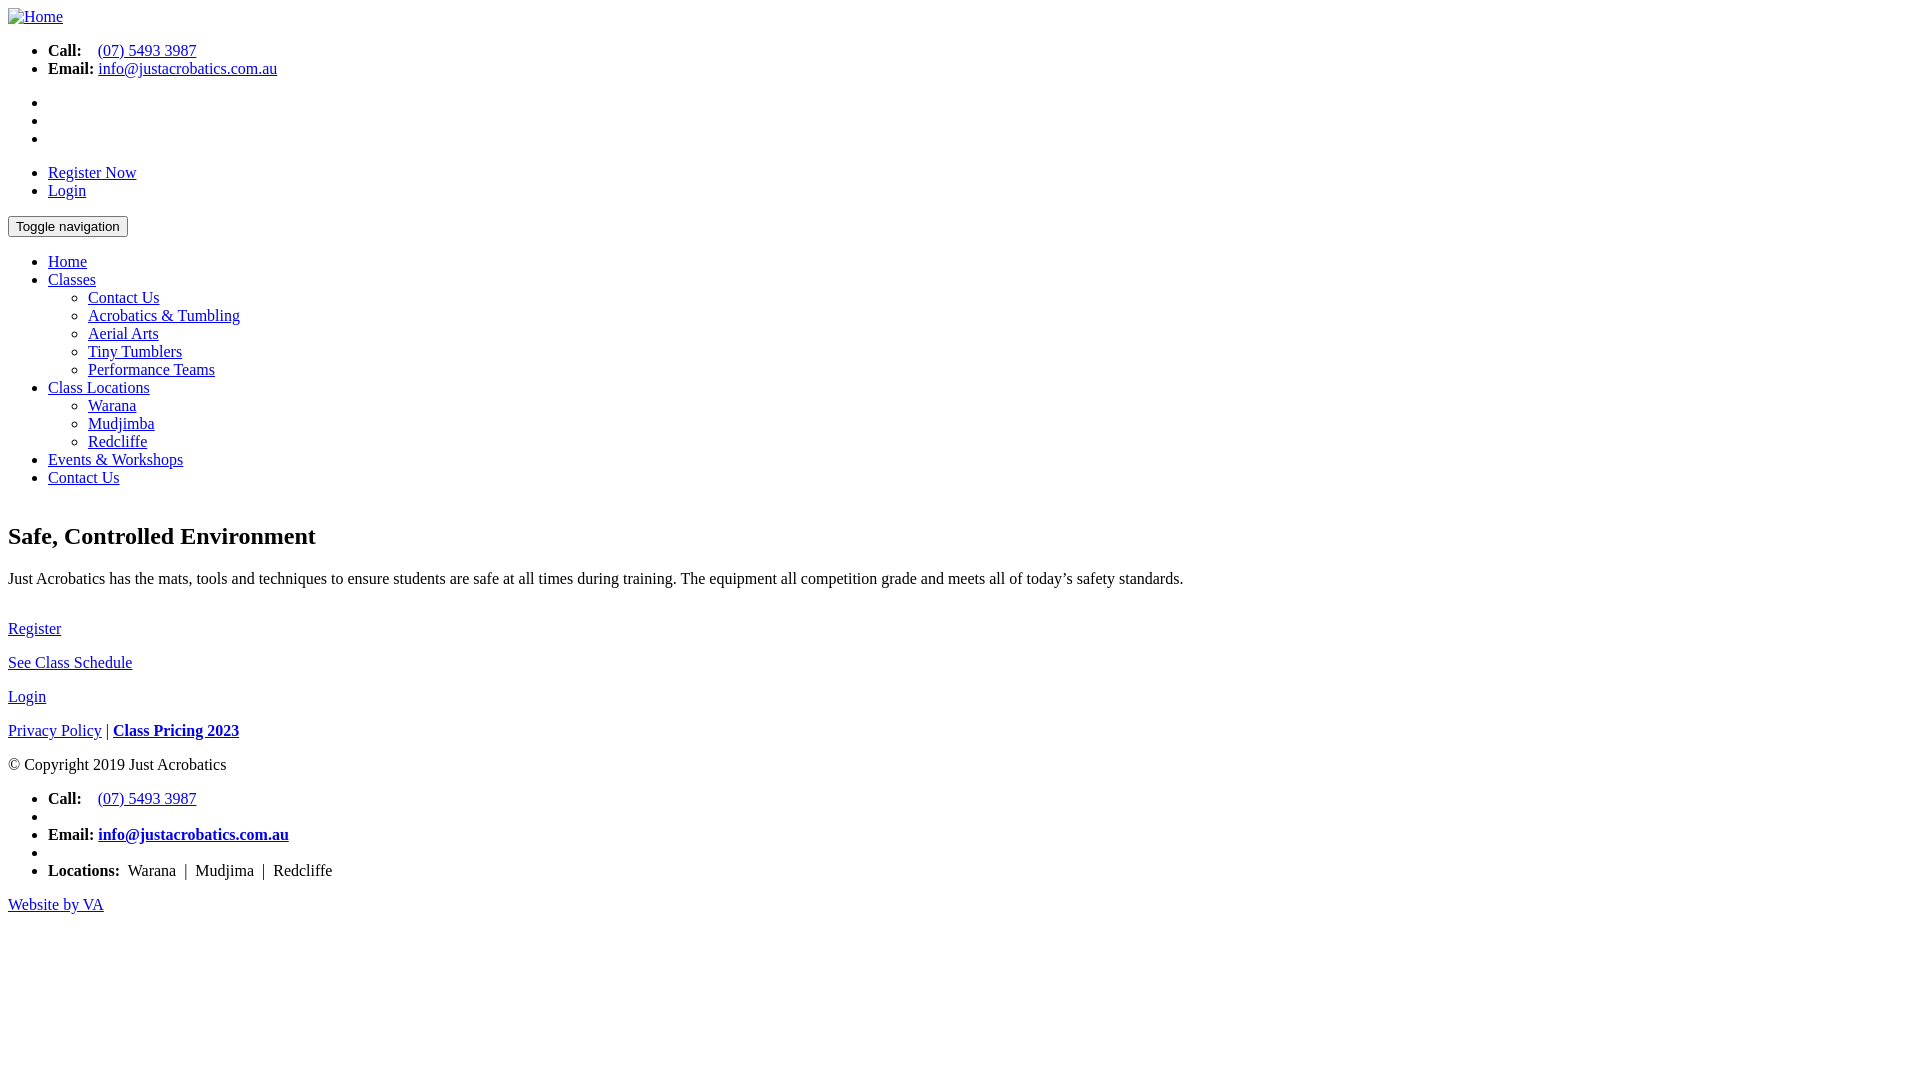 This screenshot has width=1920, height=1080. I want to click on Login, so click(27, 696).